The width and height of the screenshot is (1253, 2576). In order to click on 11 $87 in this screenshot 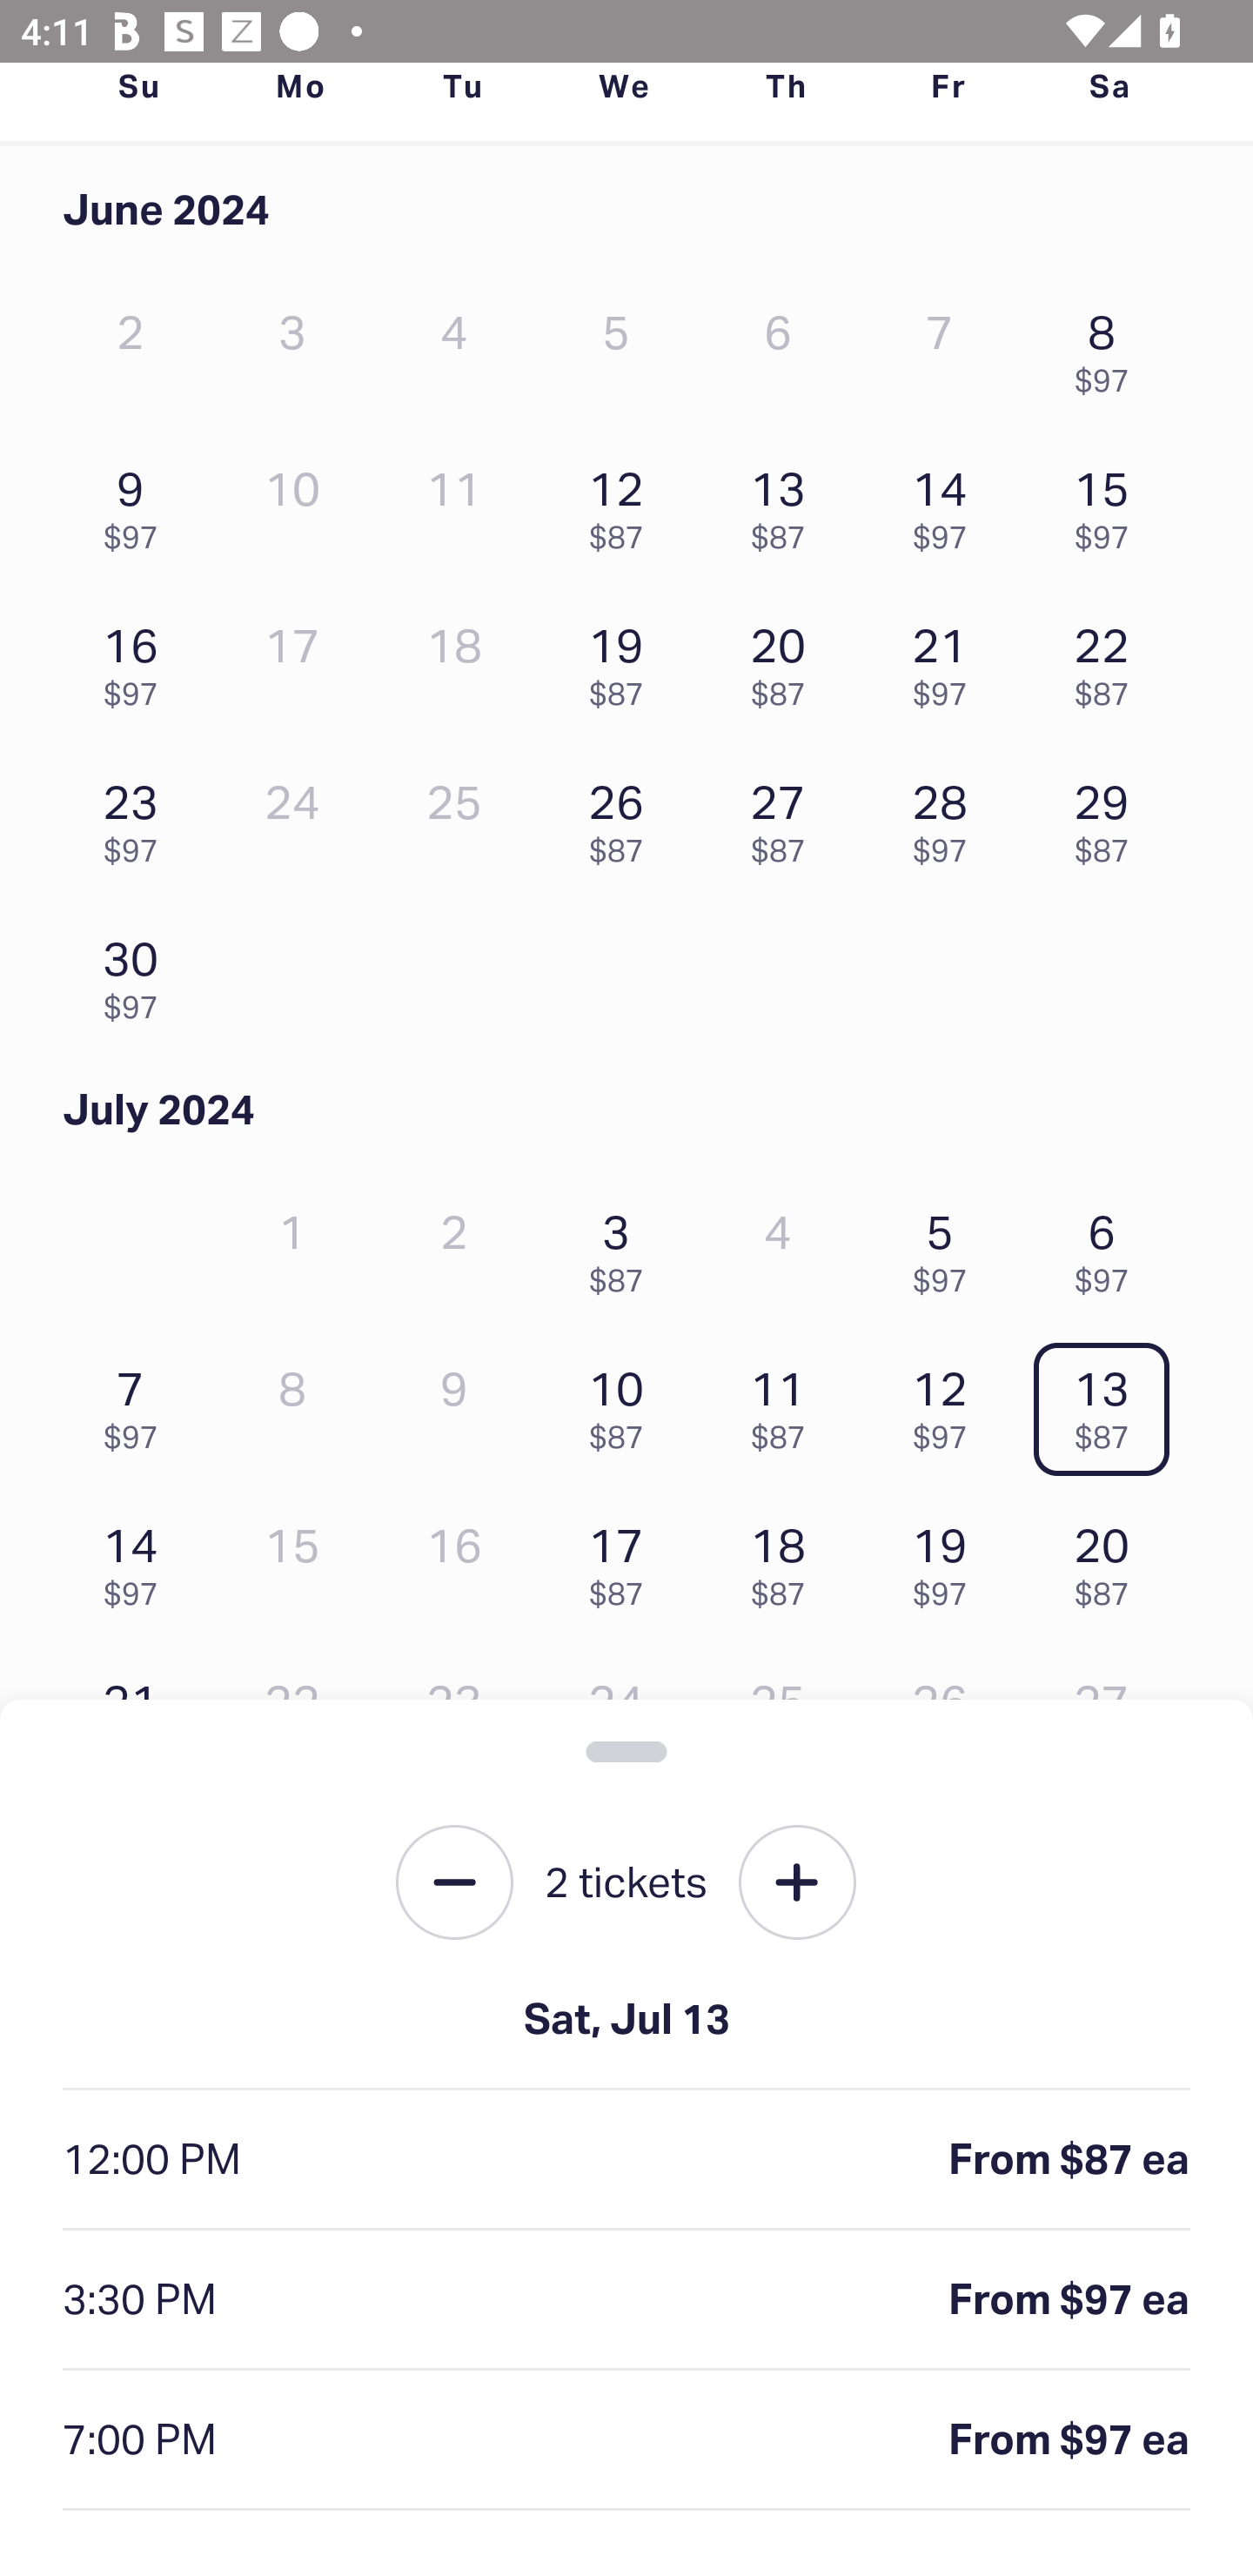, I will do `click(786, 1403)`.